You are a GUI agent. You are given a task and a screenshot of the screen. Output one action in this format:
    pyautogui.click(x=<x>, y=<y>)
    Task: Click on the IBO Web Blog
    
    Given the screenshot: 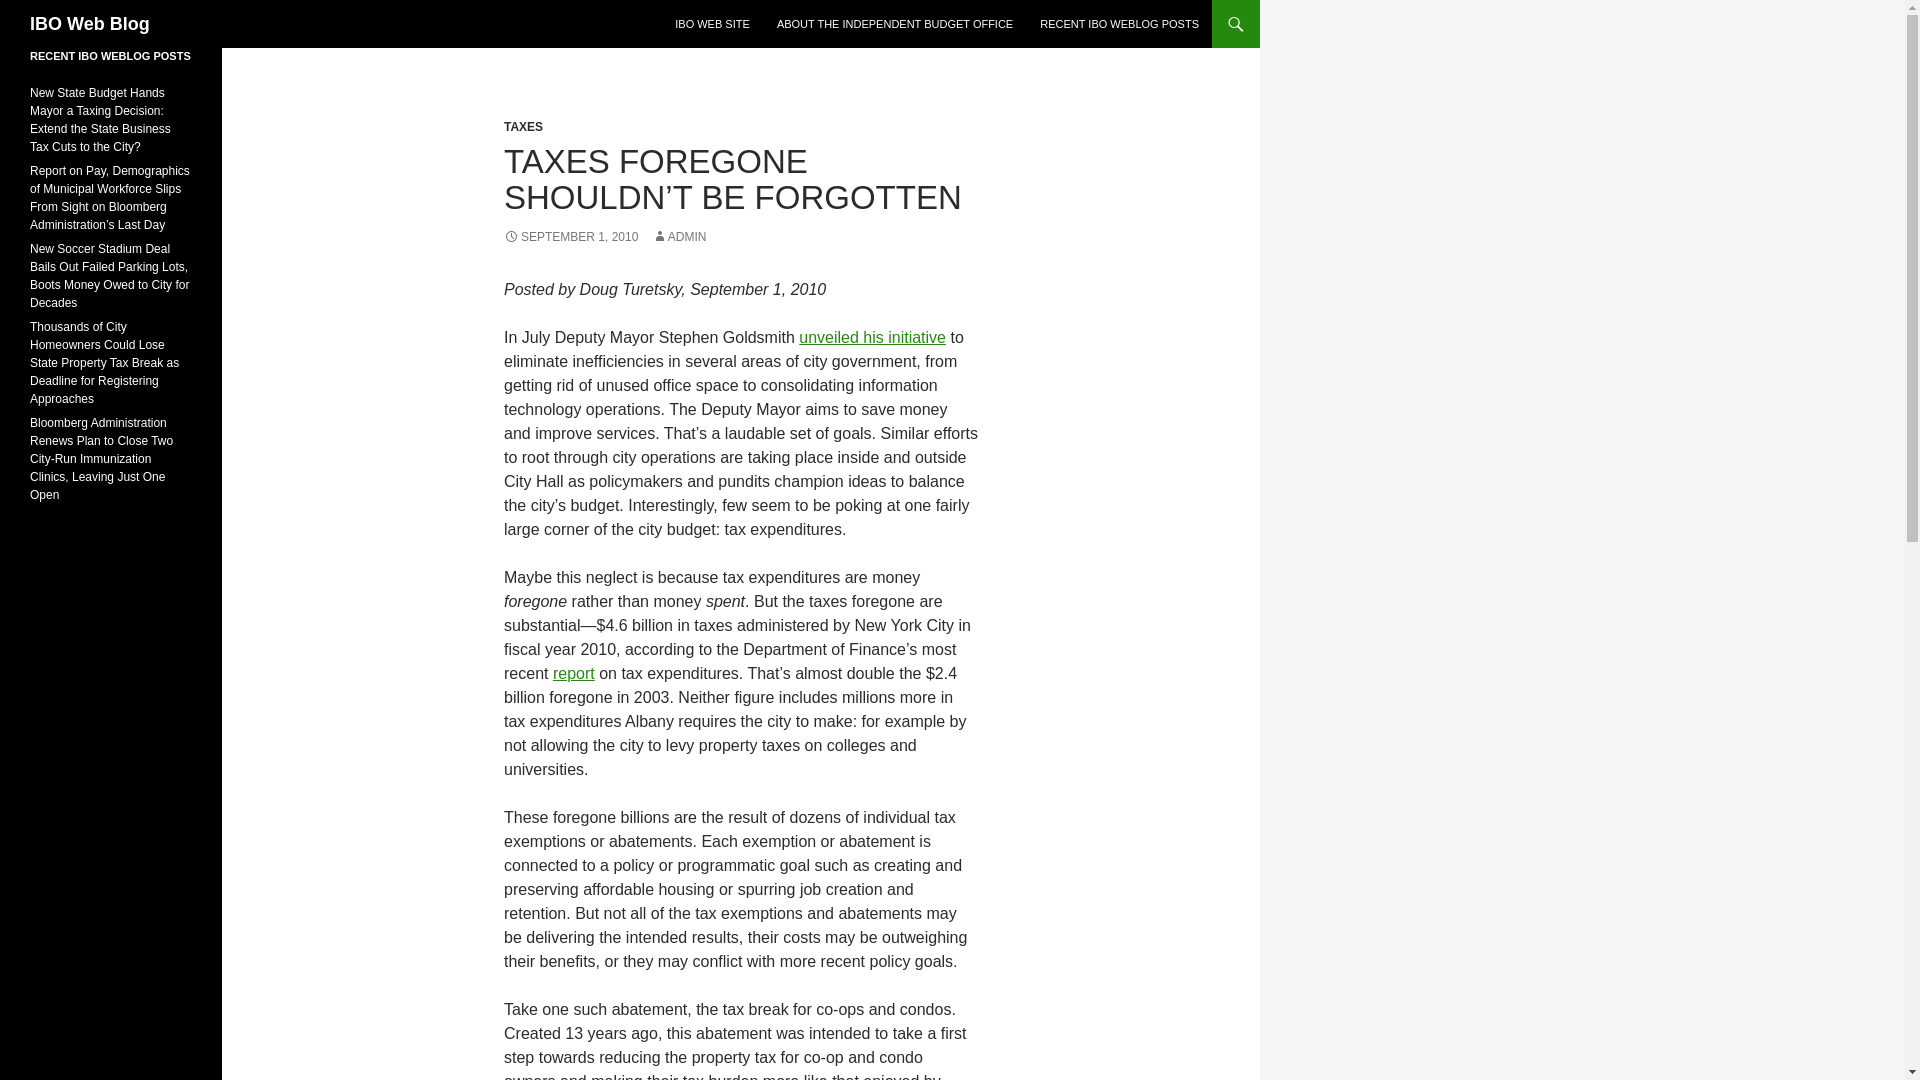 What is the action you would take?
    pyautogui.click(x=90, y=24)
    